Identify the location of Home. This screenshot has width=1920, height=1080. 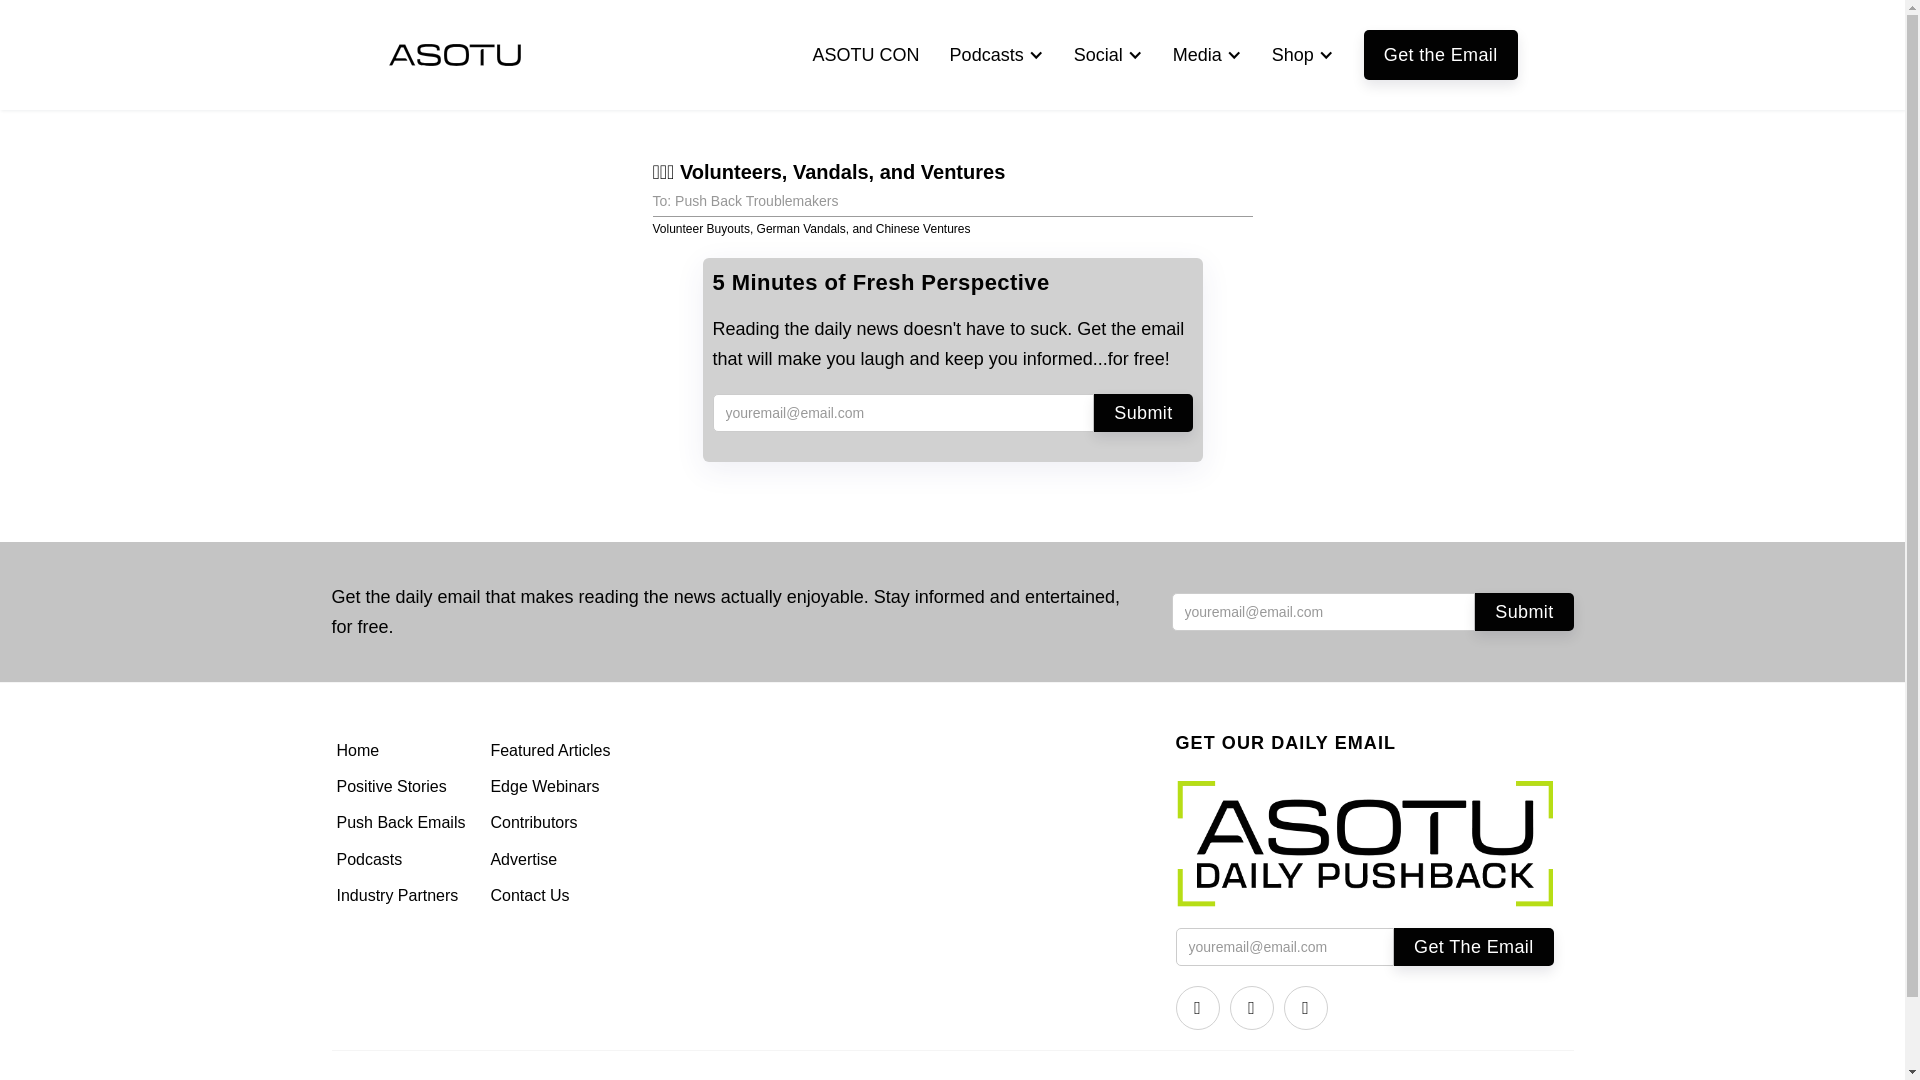
(404, 750).